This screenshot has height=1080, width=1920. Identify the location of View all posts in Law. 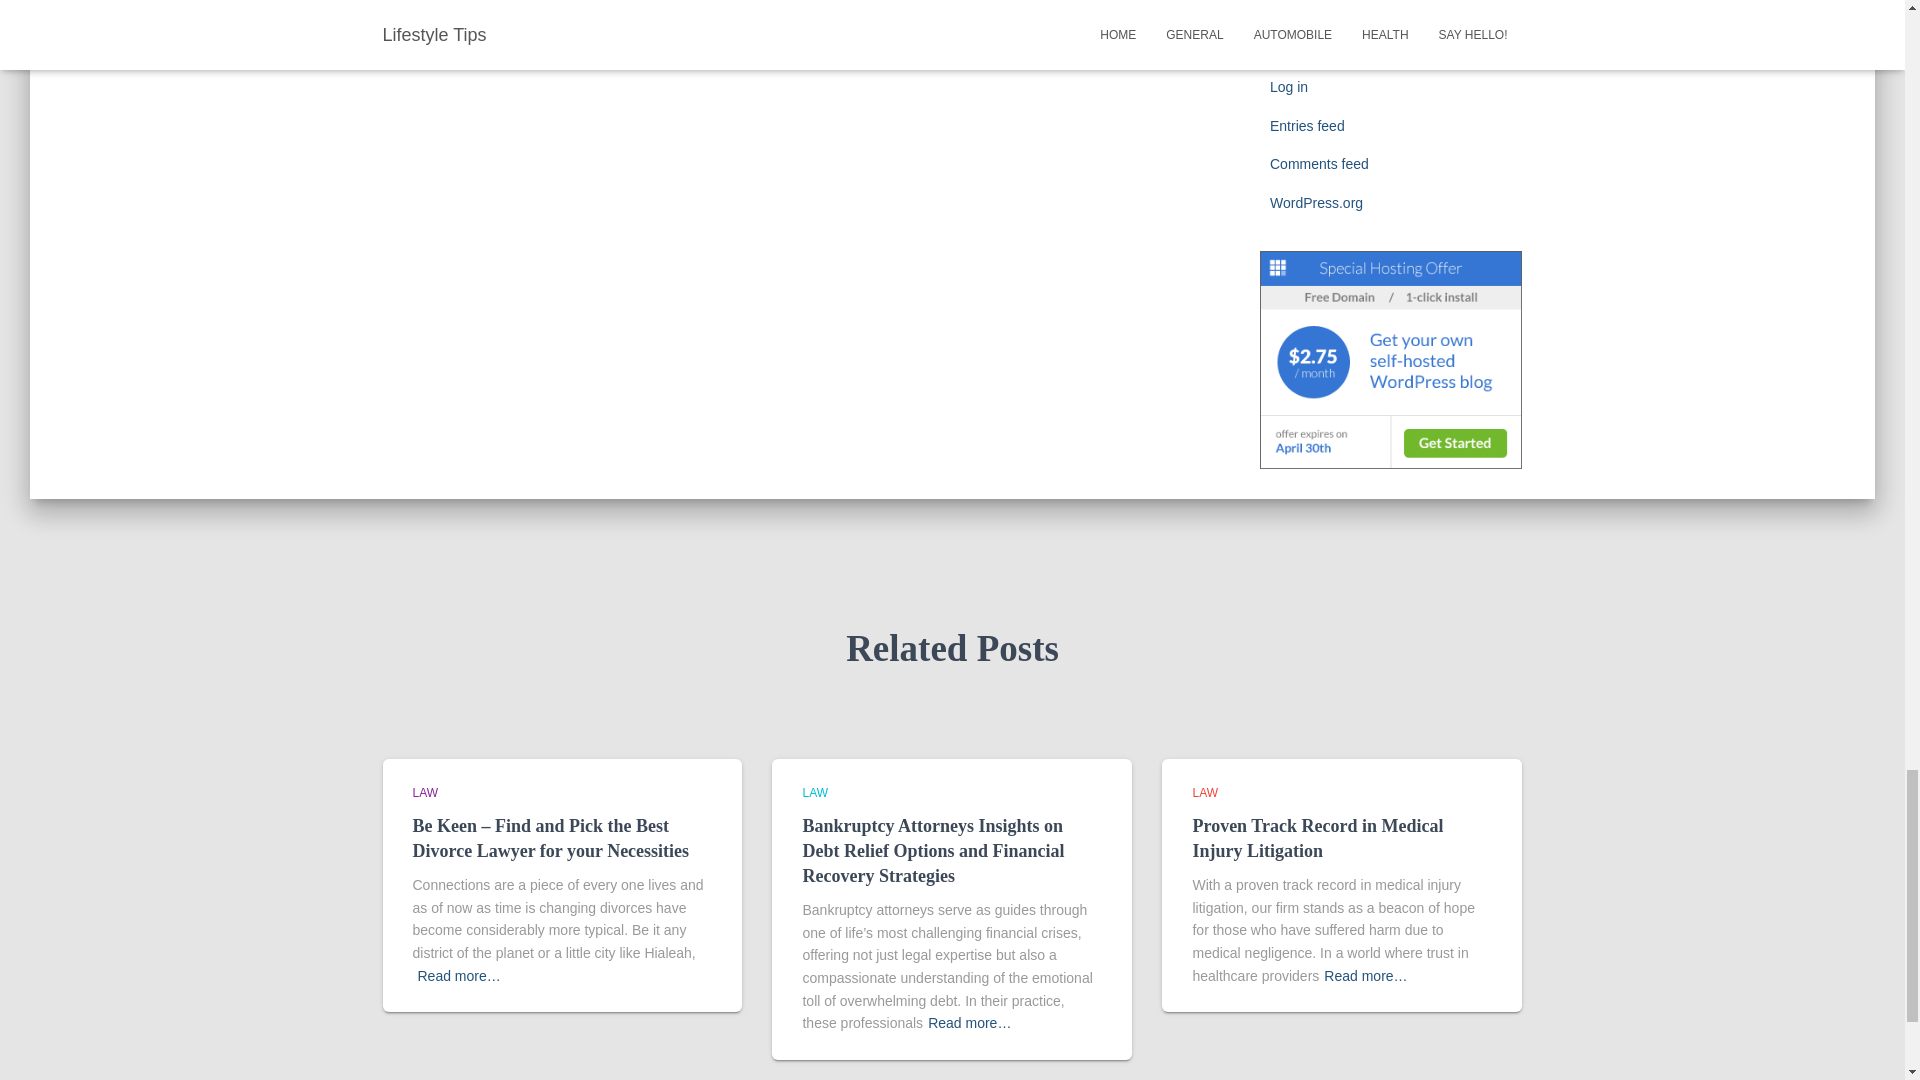
(1204, 793).